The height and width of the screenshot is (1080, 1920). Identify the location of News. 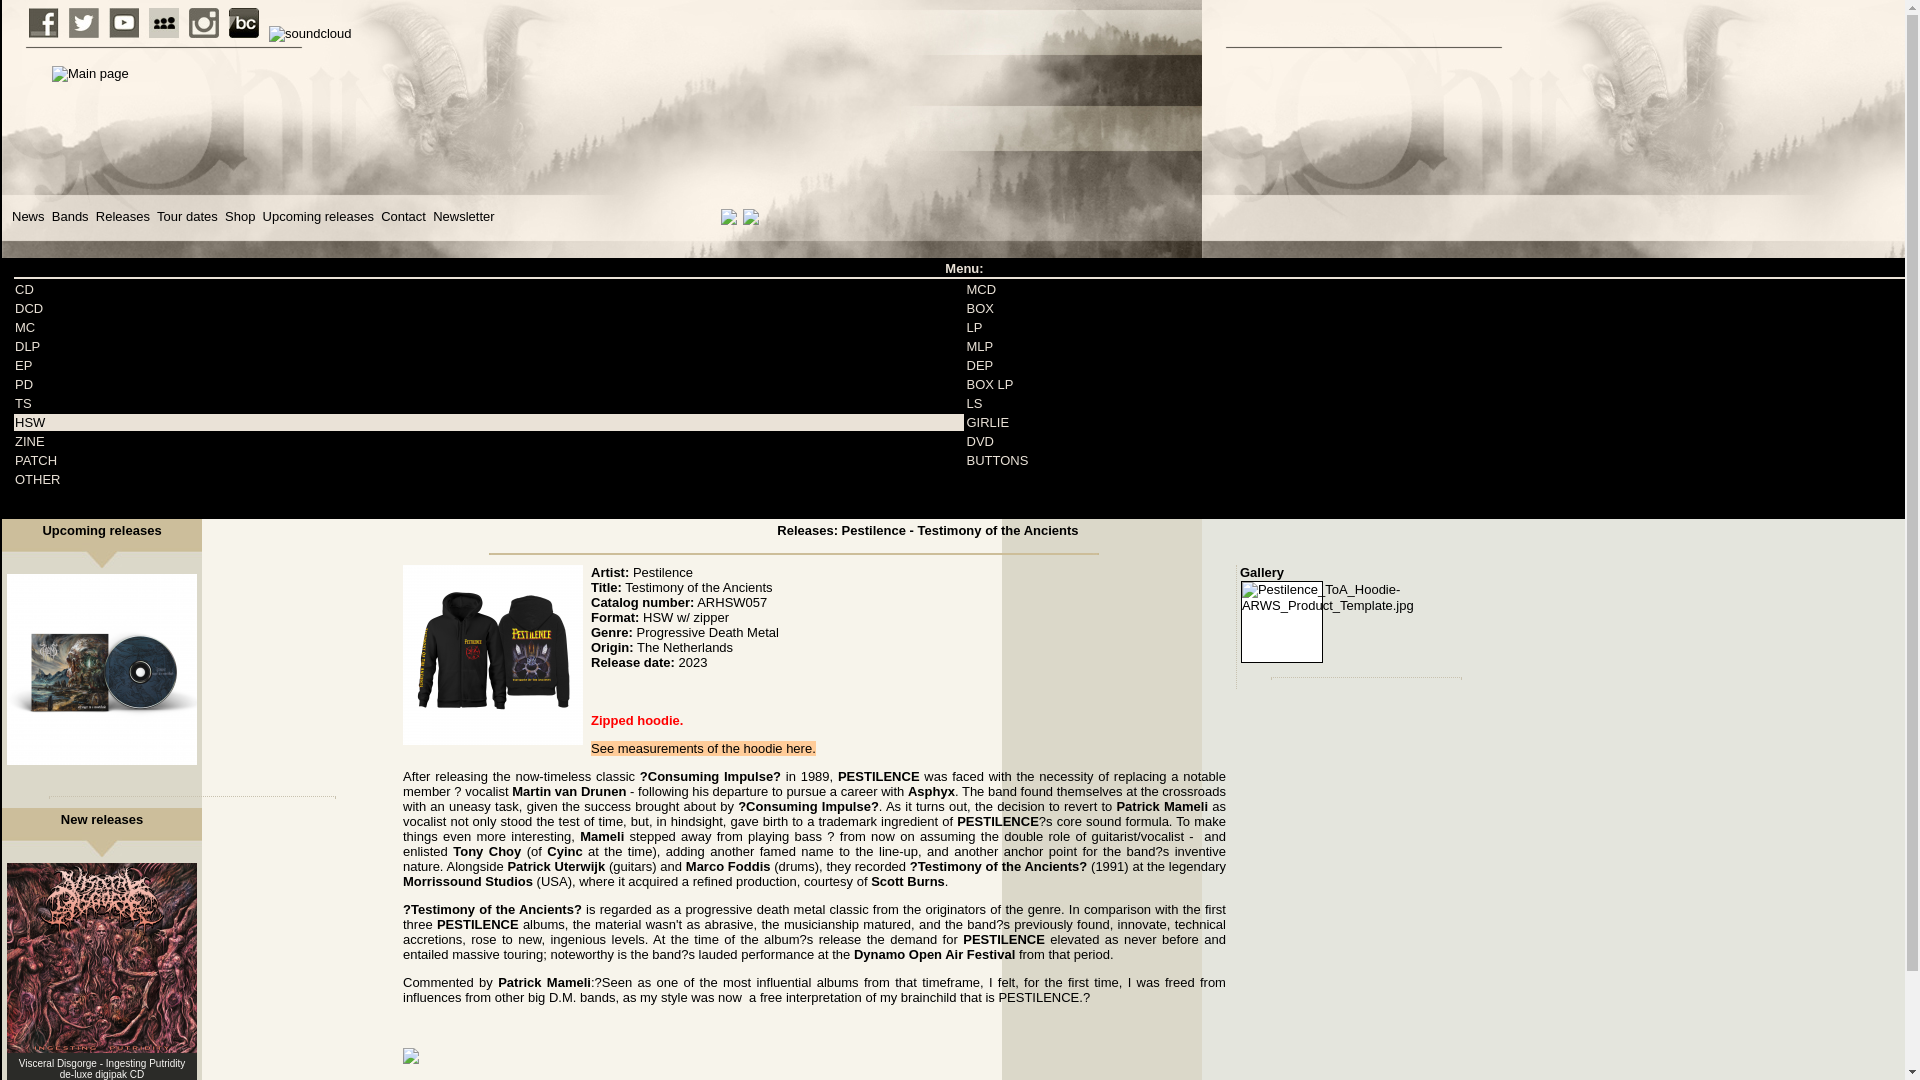
(28, 216).